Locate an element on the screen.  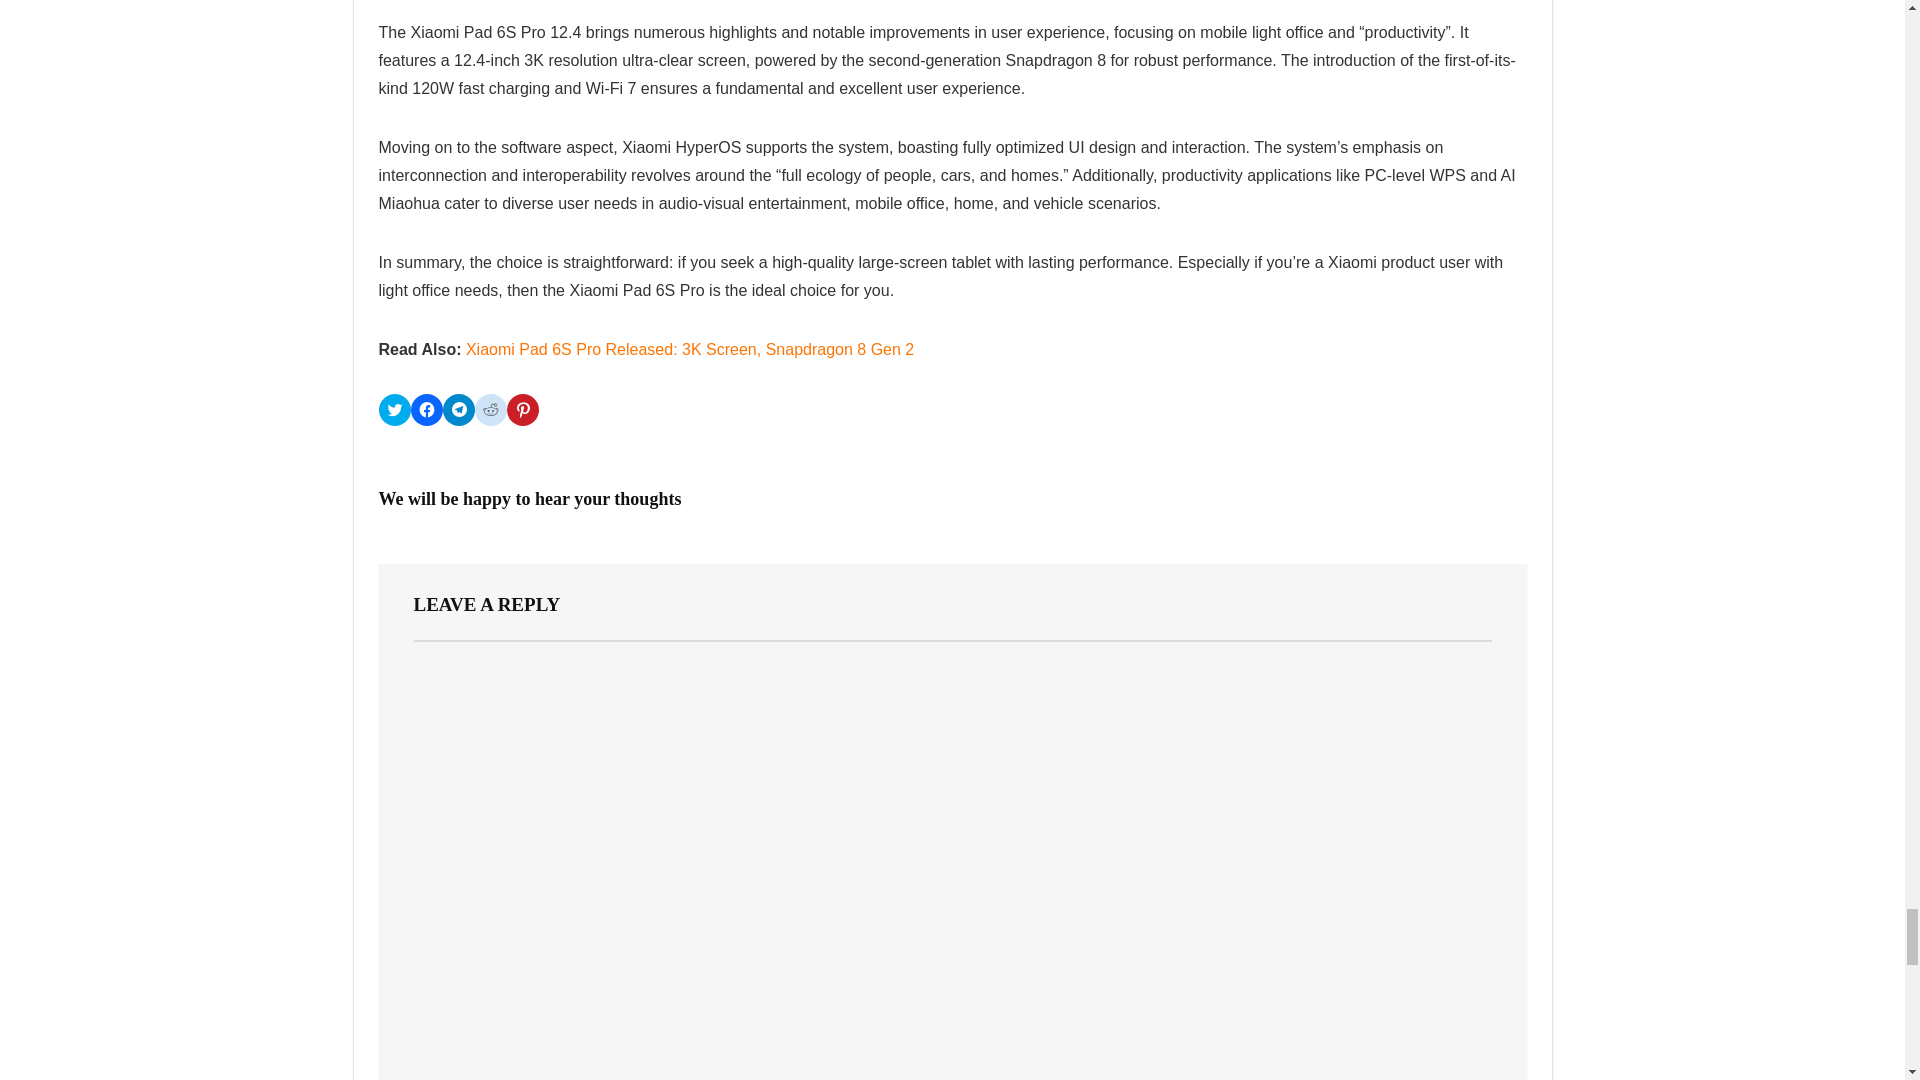
Click to share on Reddit is located at coordinates (490, 410).